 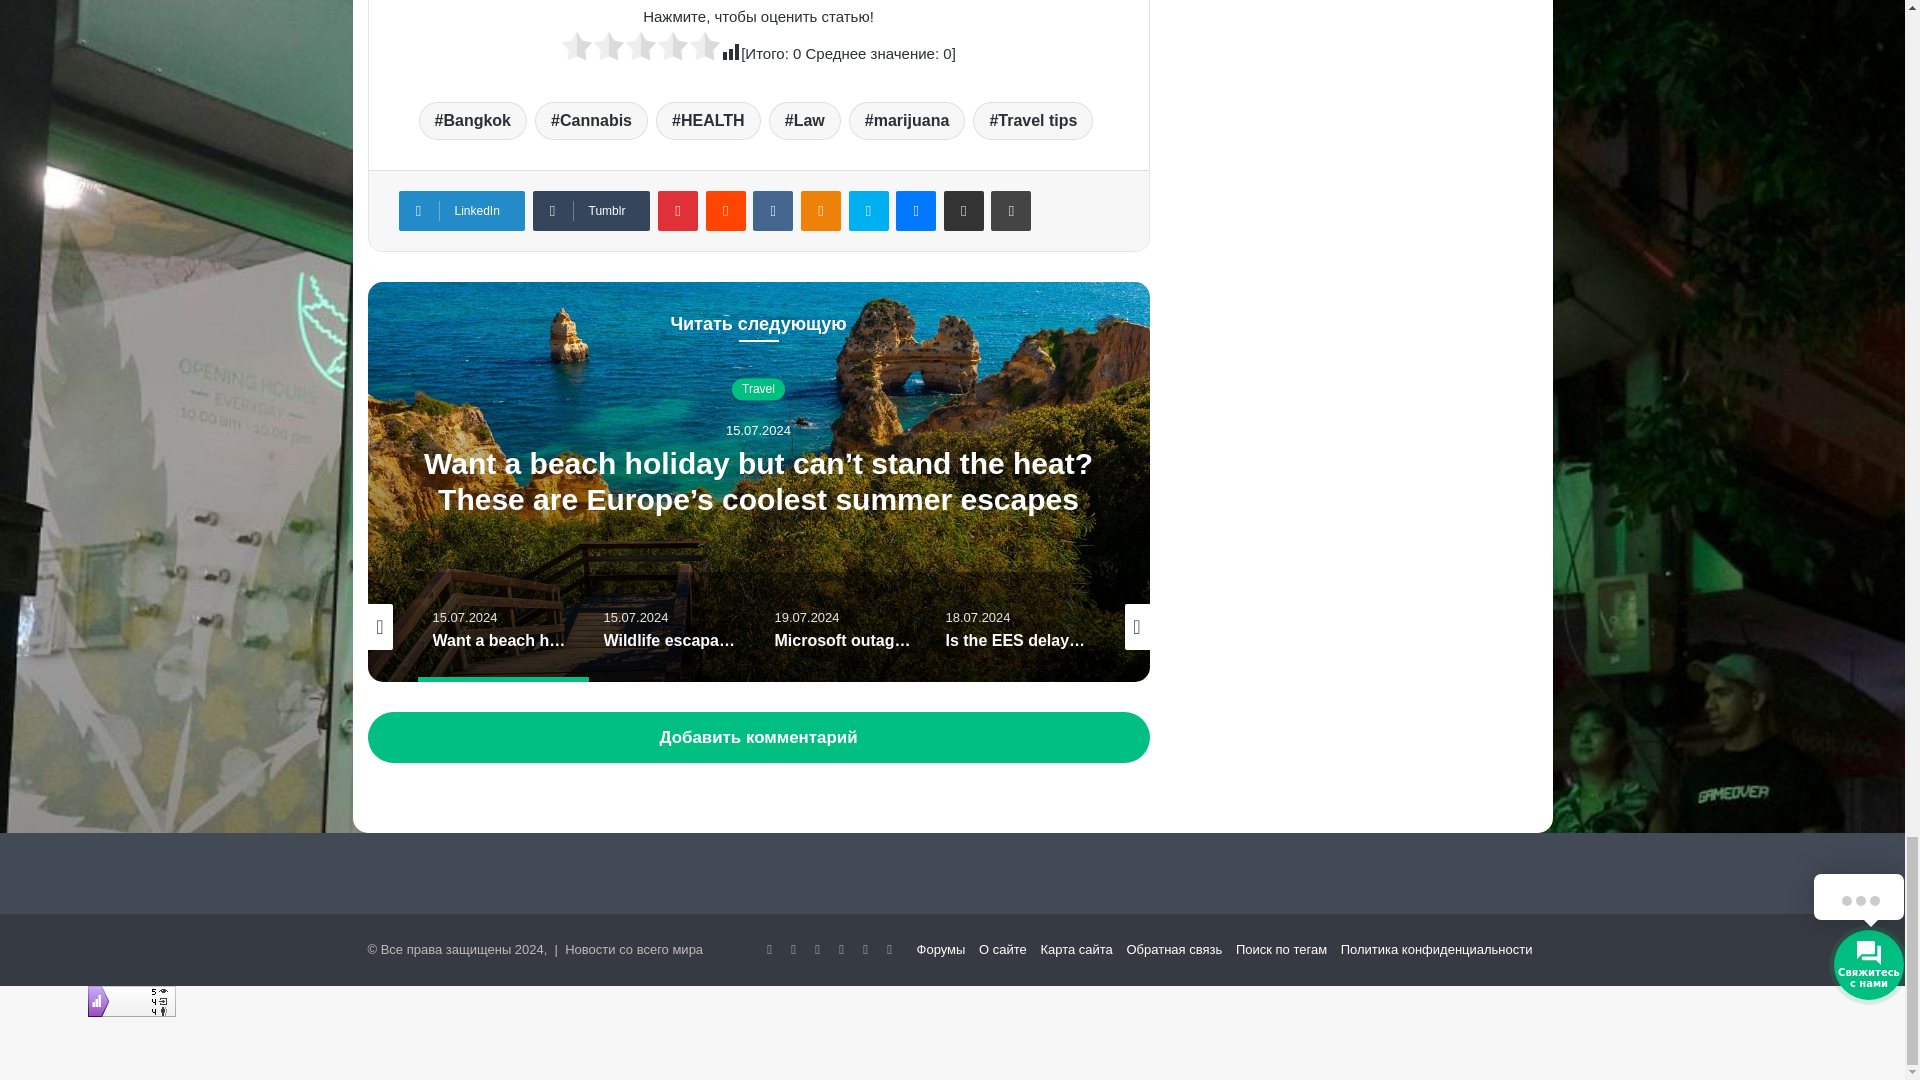 What do you see at coordinates (804, 120) in the screenshot?
I see `Law` at bounding box center [804, 120].